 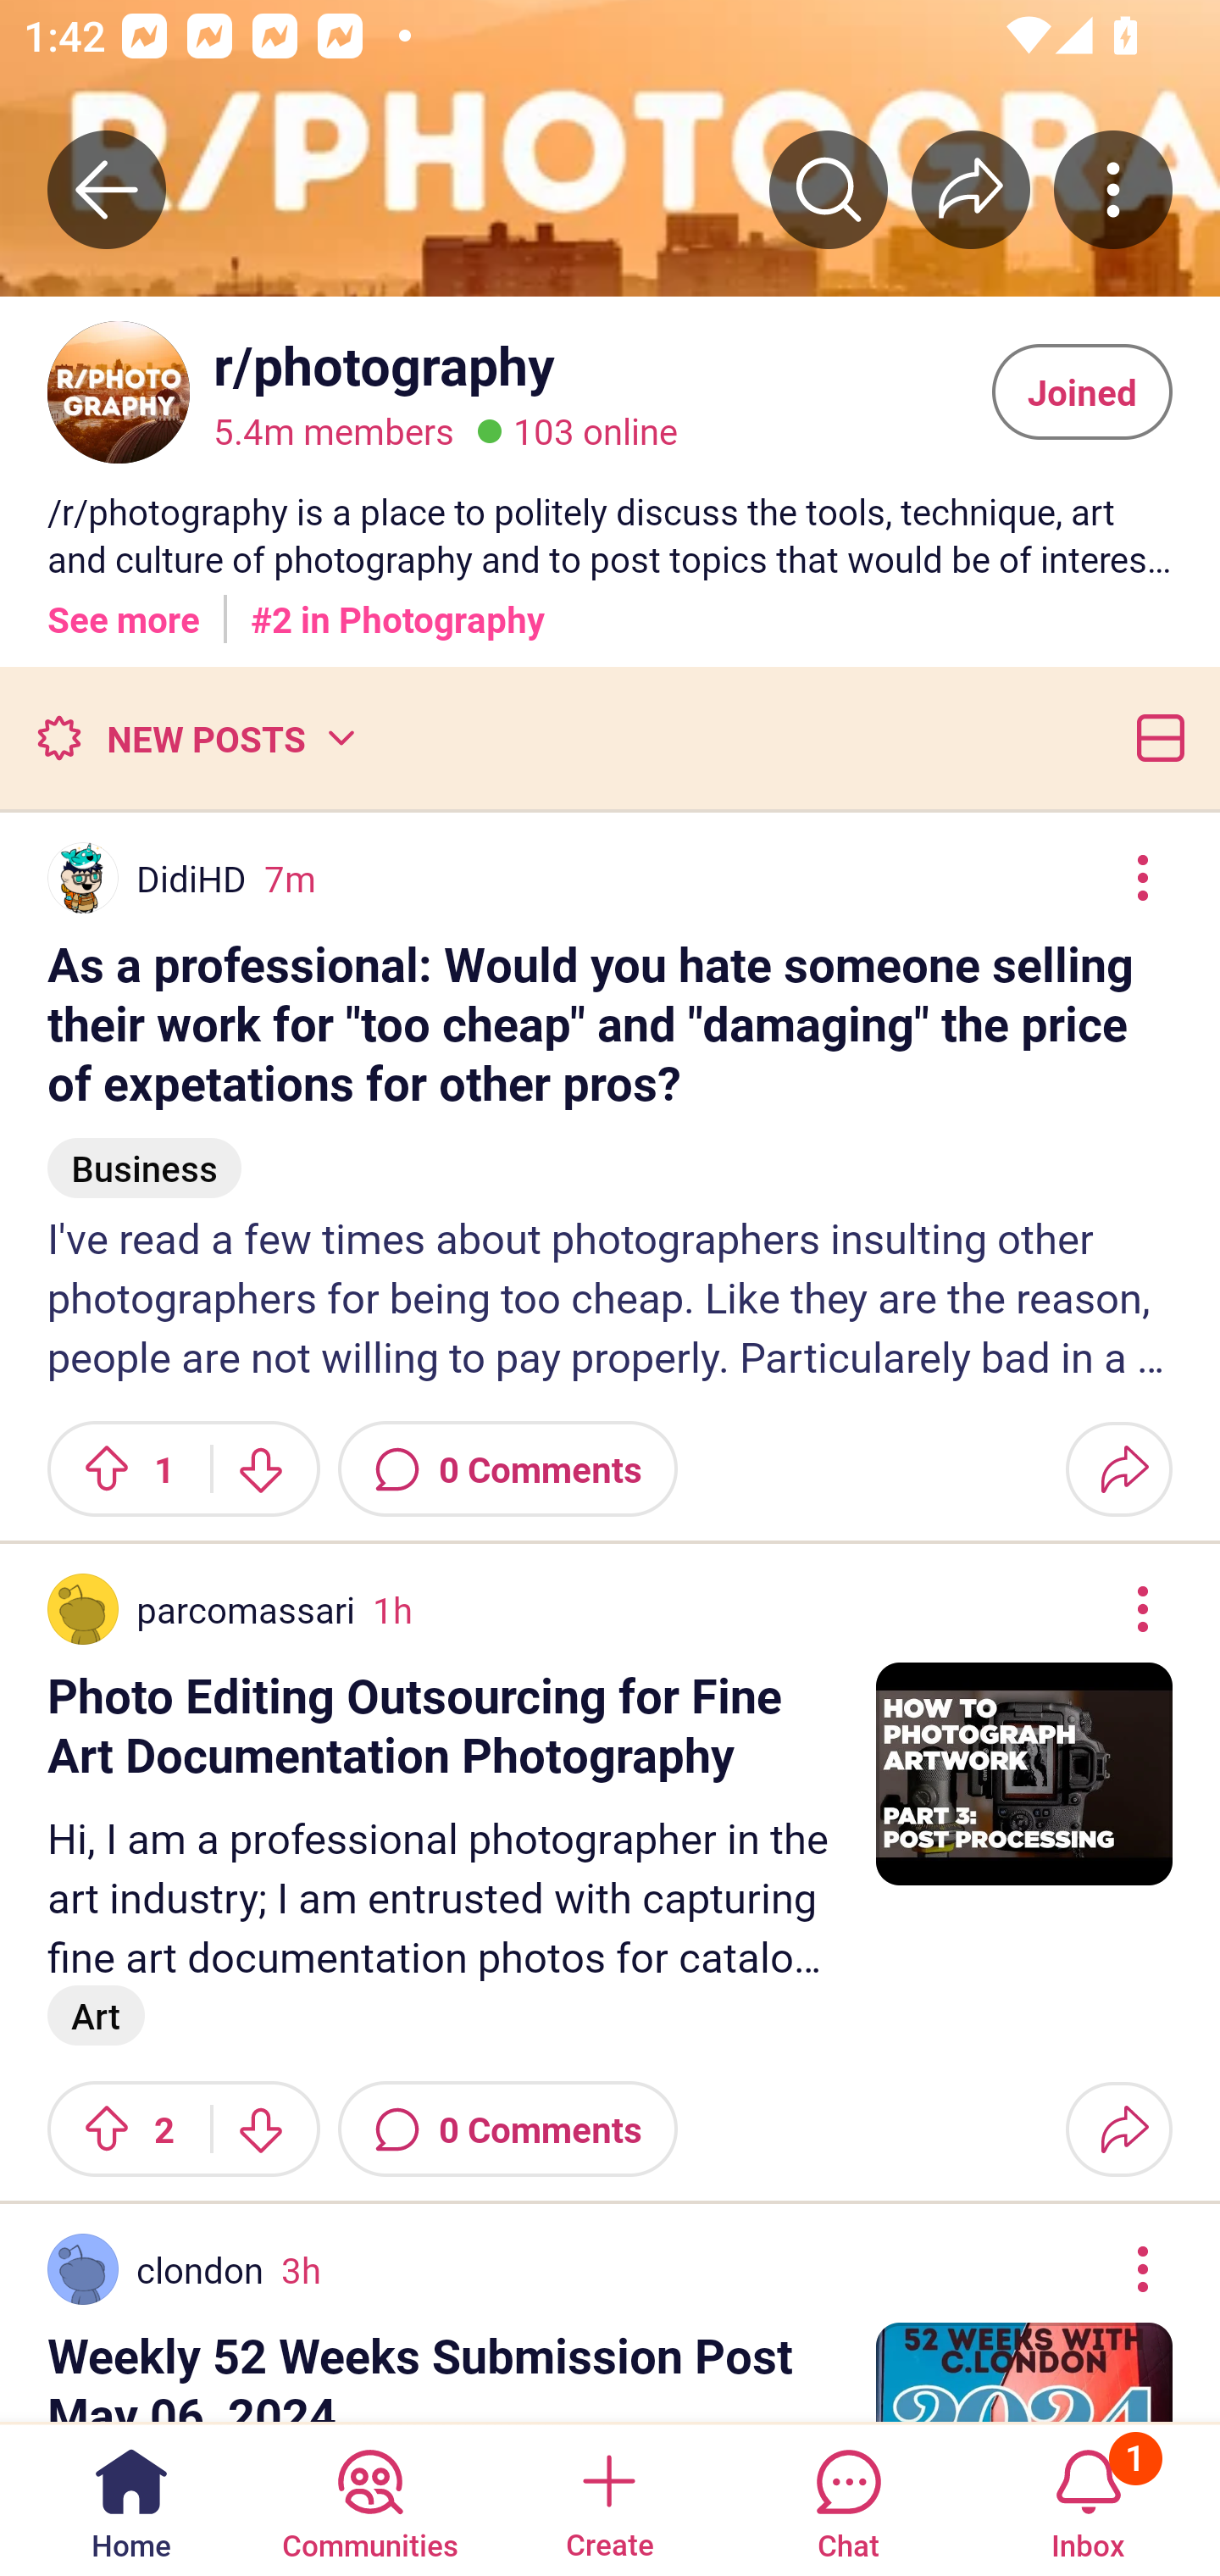 I want to click on Back, so click(x=107, y=189).